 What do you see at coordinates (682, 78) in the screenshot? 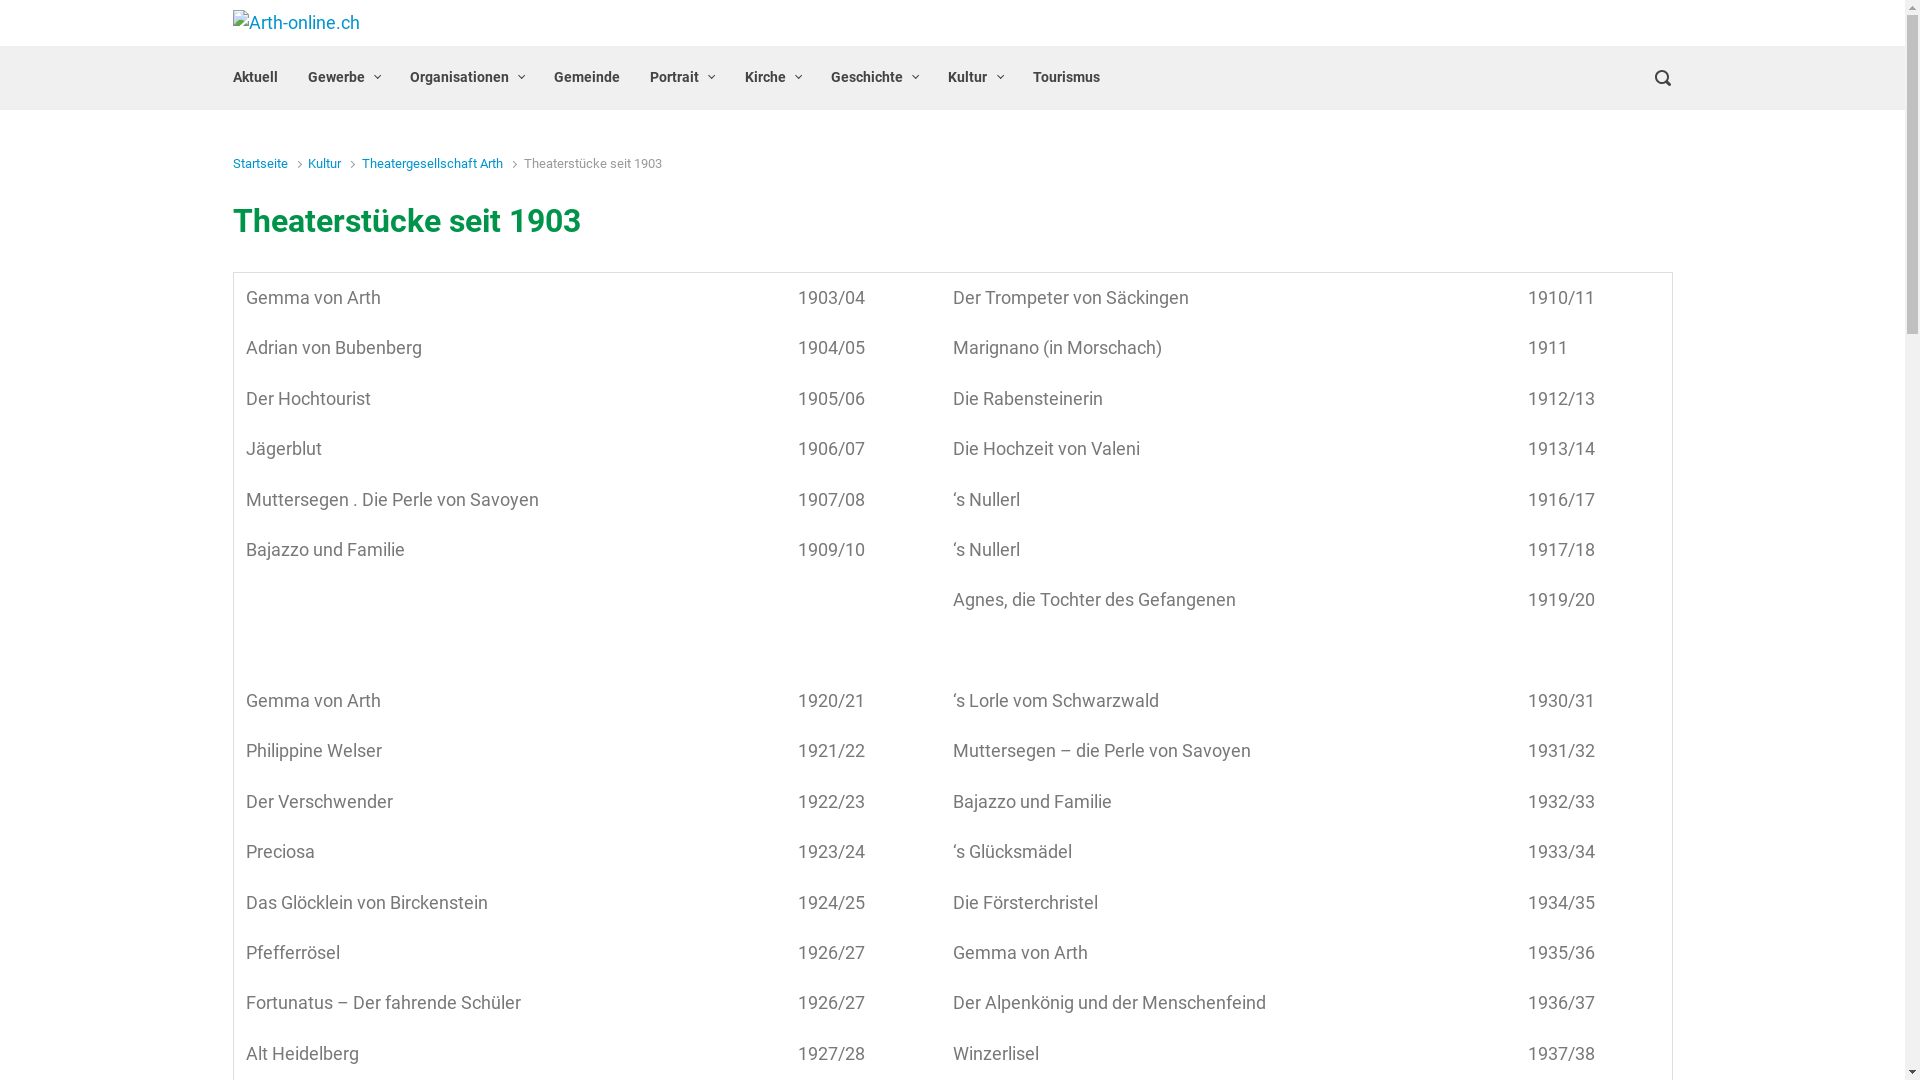
I see `Portrait` at bounding box center [682, 78].